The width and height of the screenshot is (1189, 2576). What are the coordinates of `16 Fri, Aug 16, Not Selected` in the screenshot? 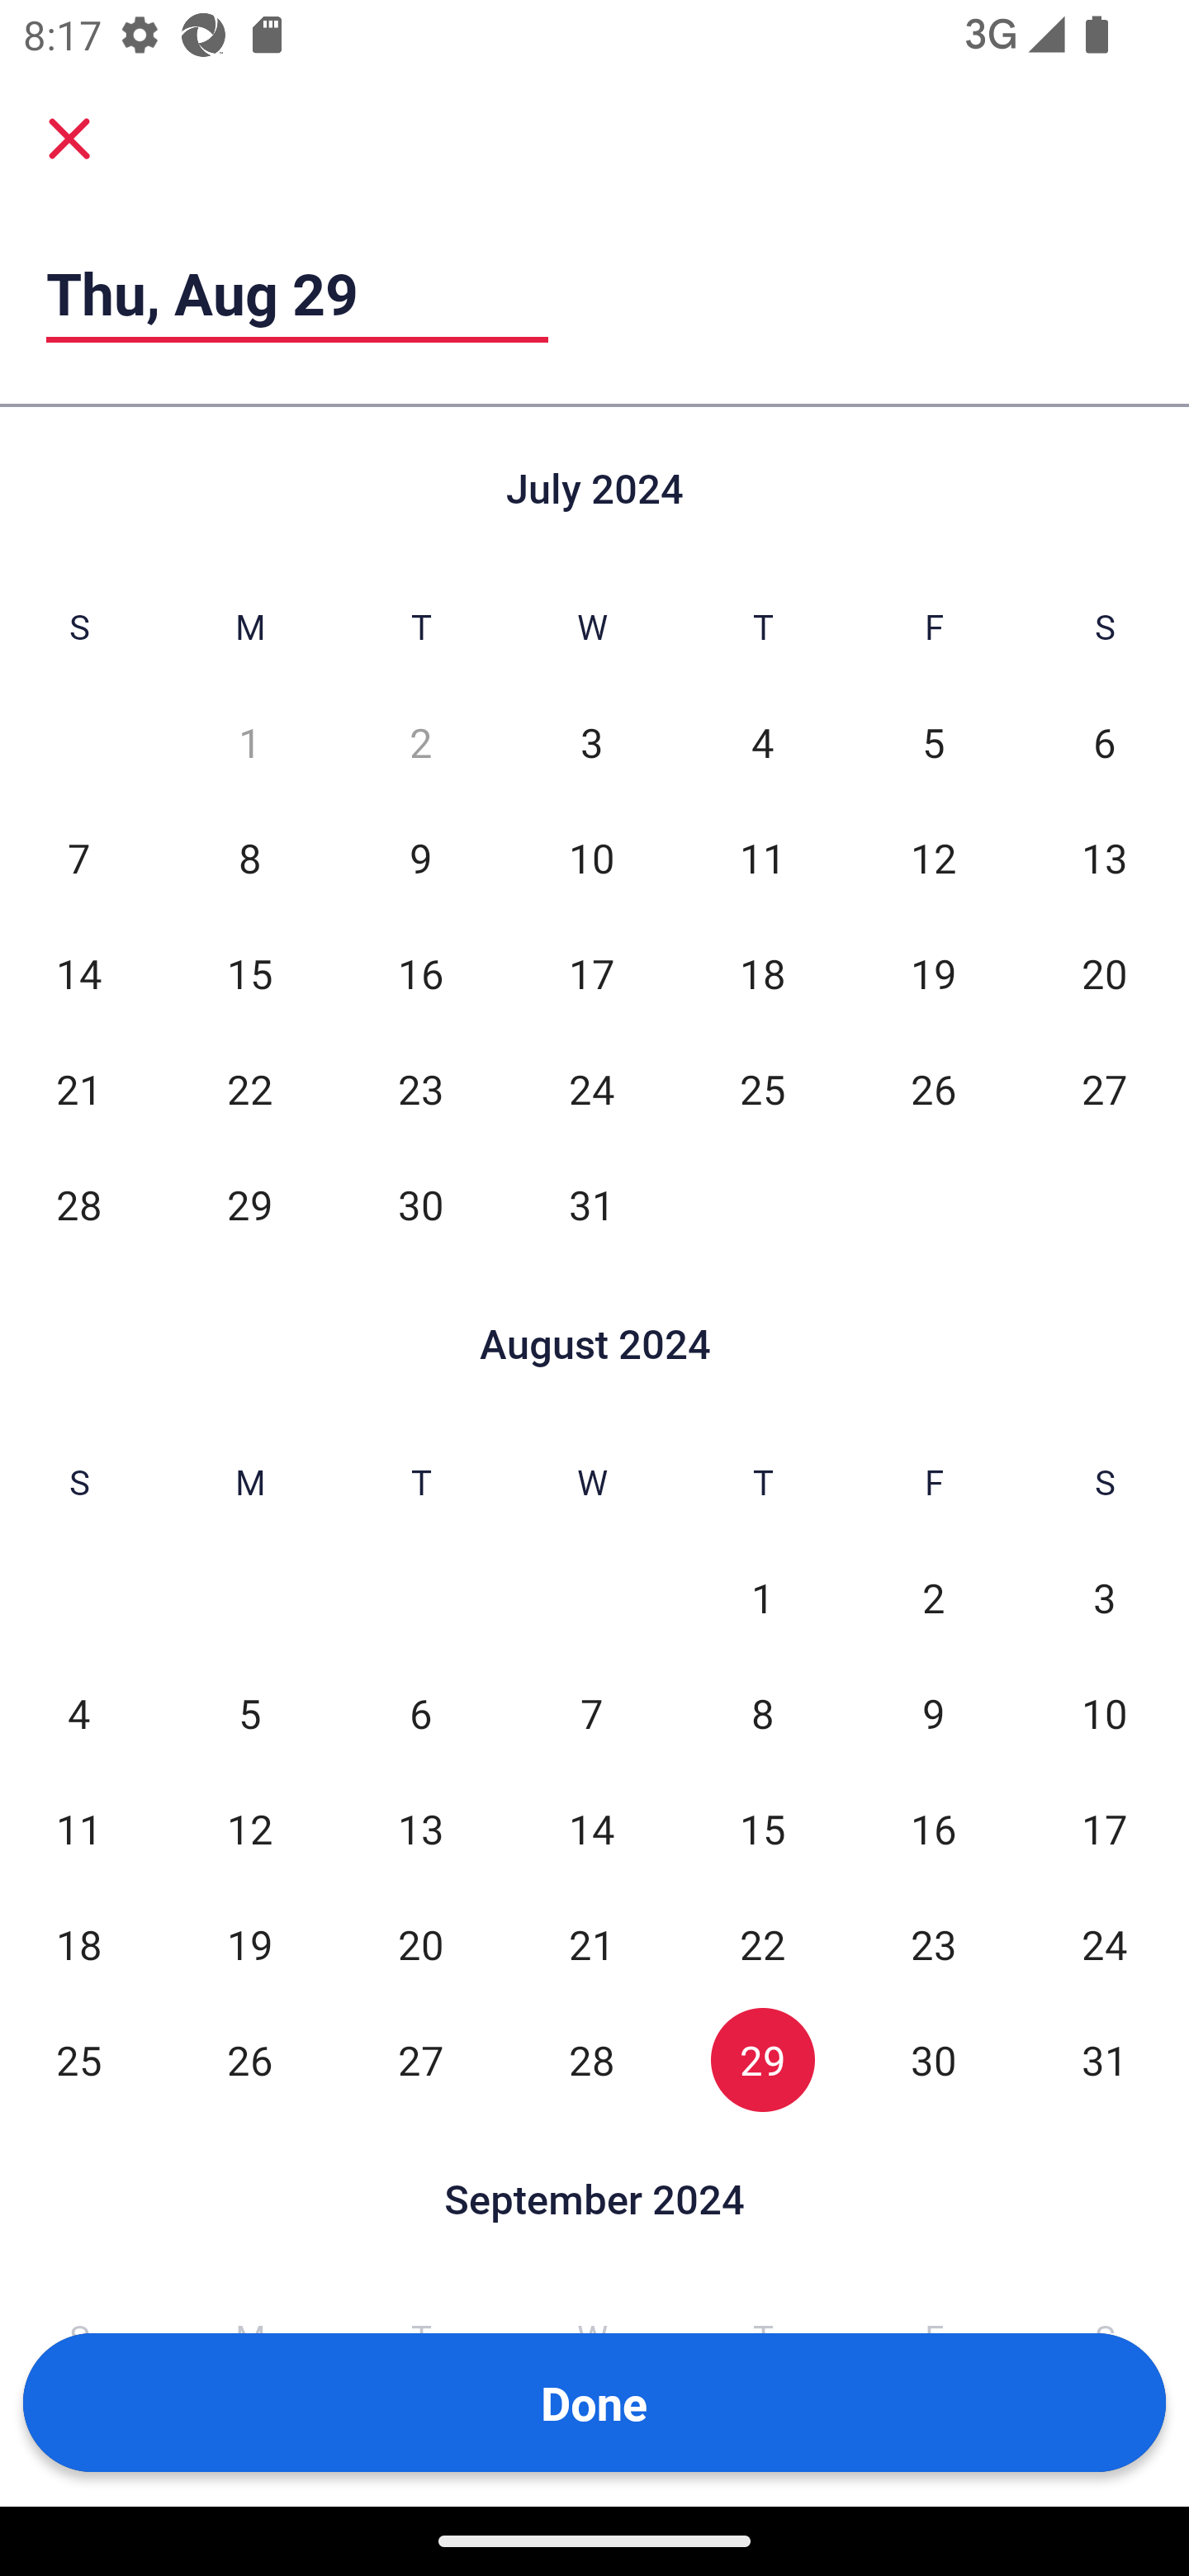 It's located at (933, 1828).